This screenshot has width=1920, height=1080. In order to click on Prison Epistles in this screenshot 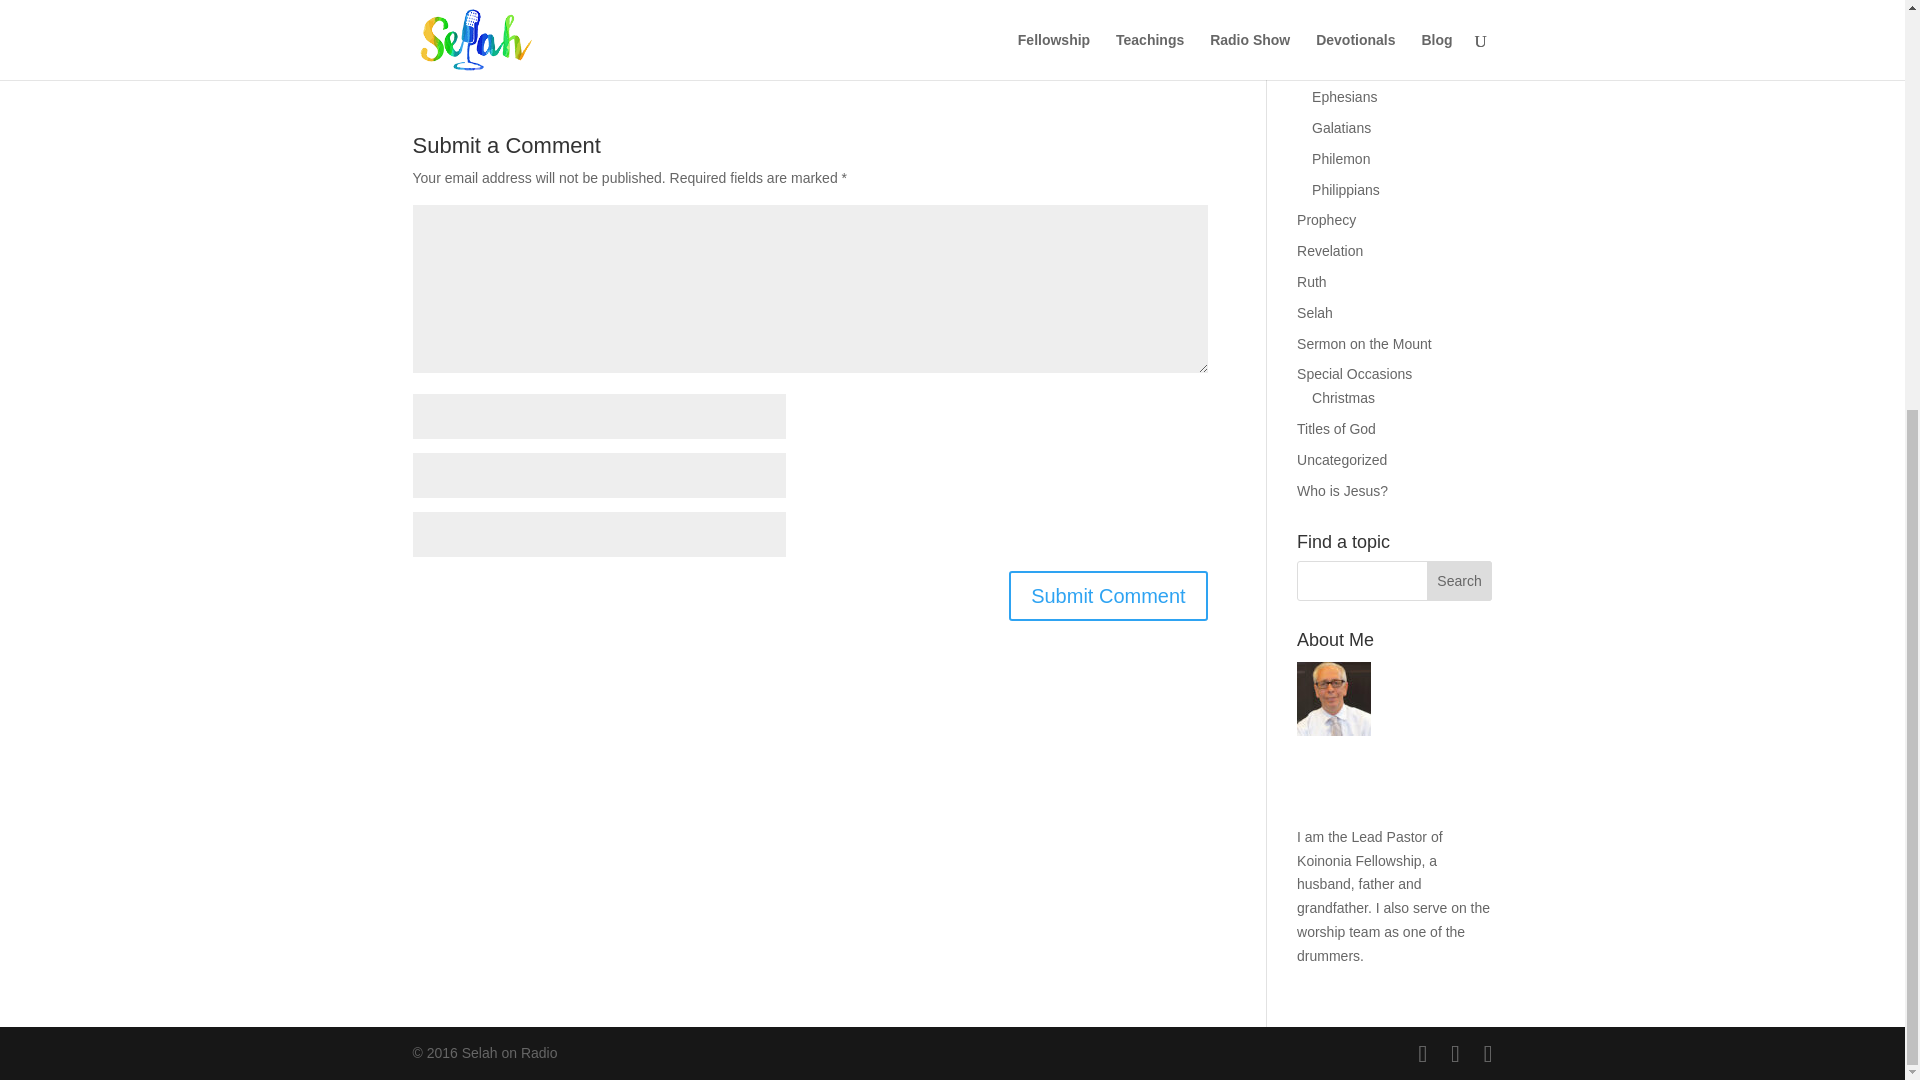, I will do `click(1344, 42)`.